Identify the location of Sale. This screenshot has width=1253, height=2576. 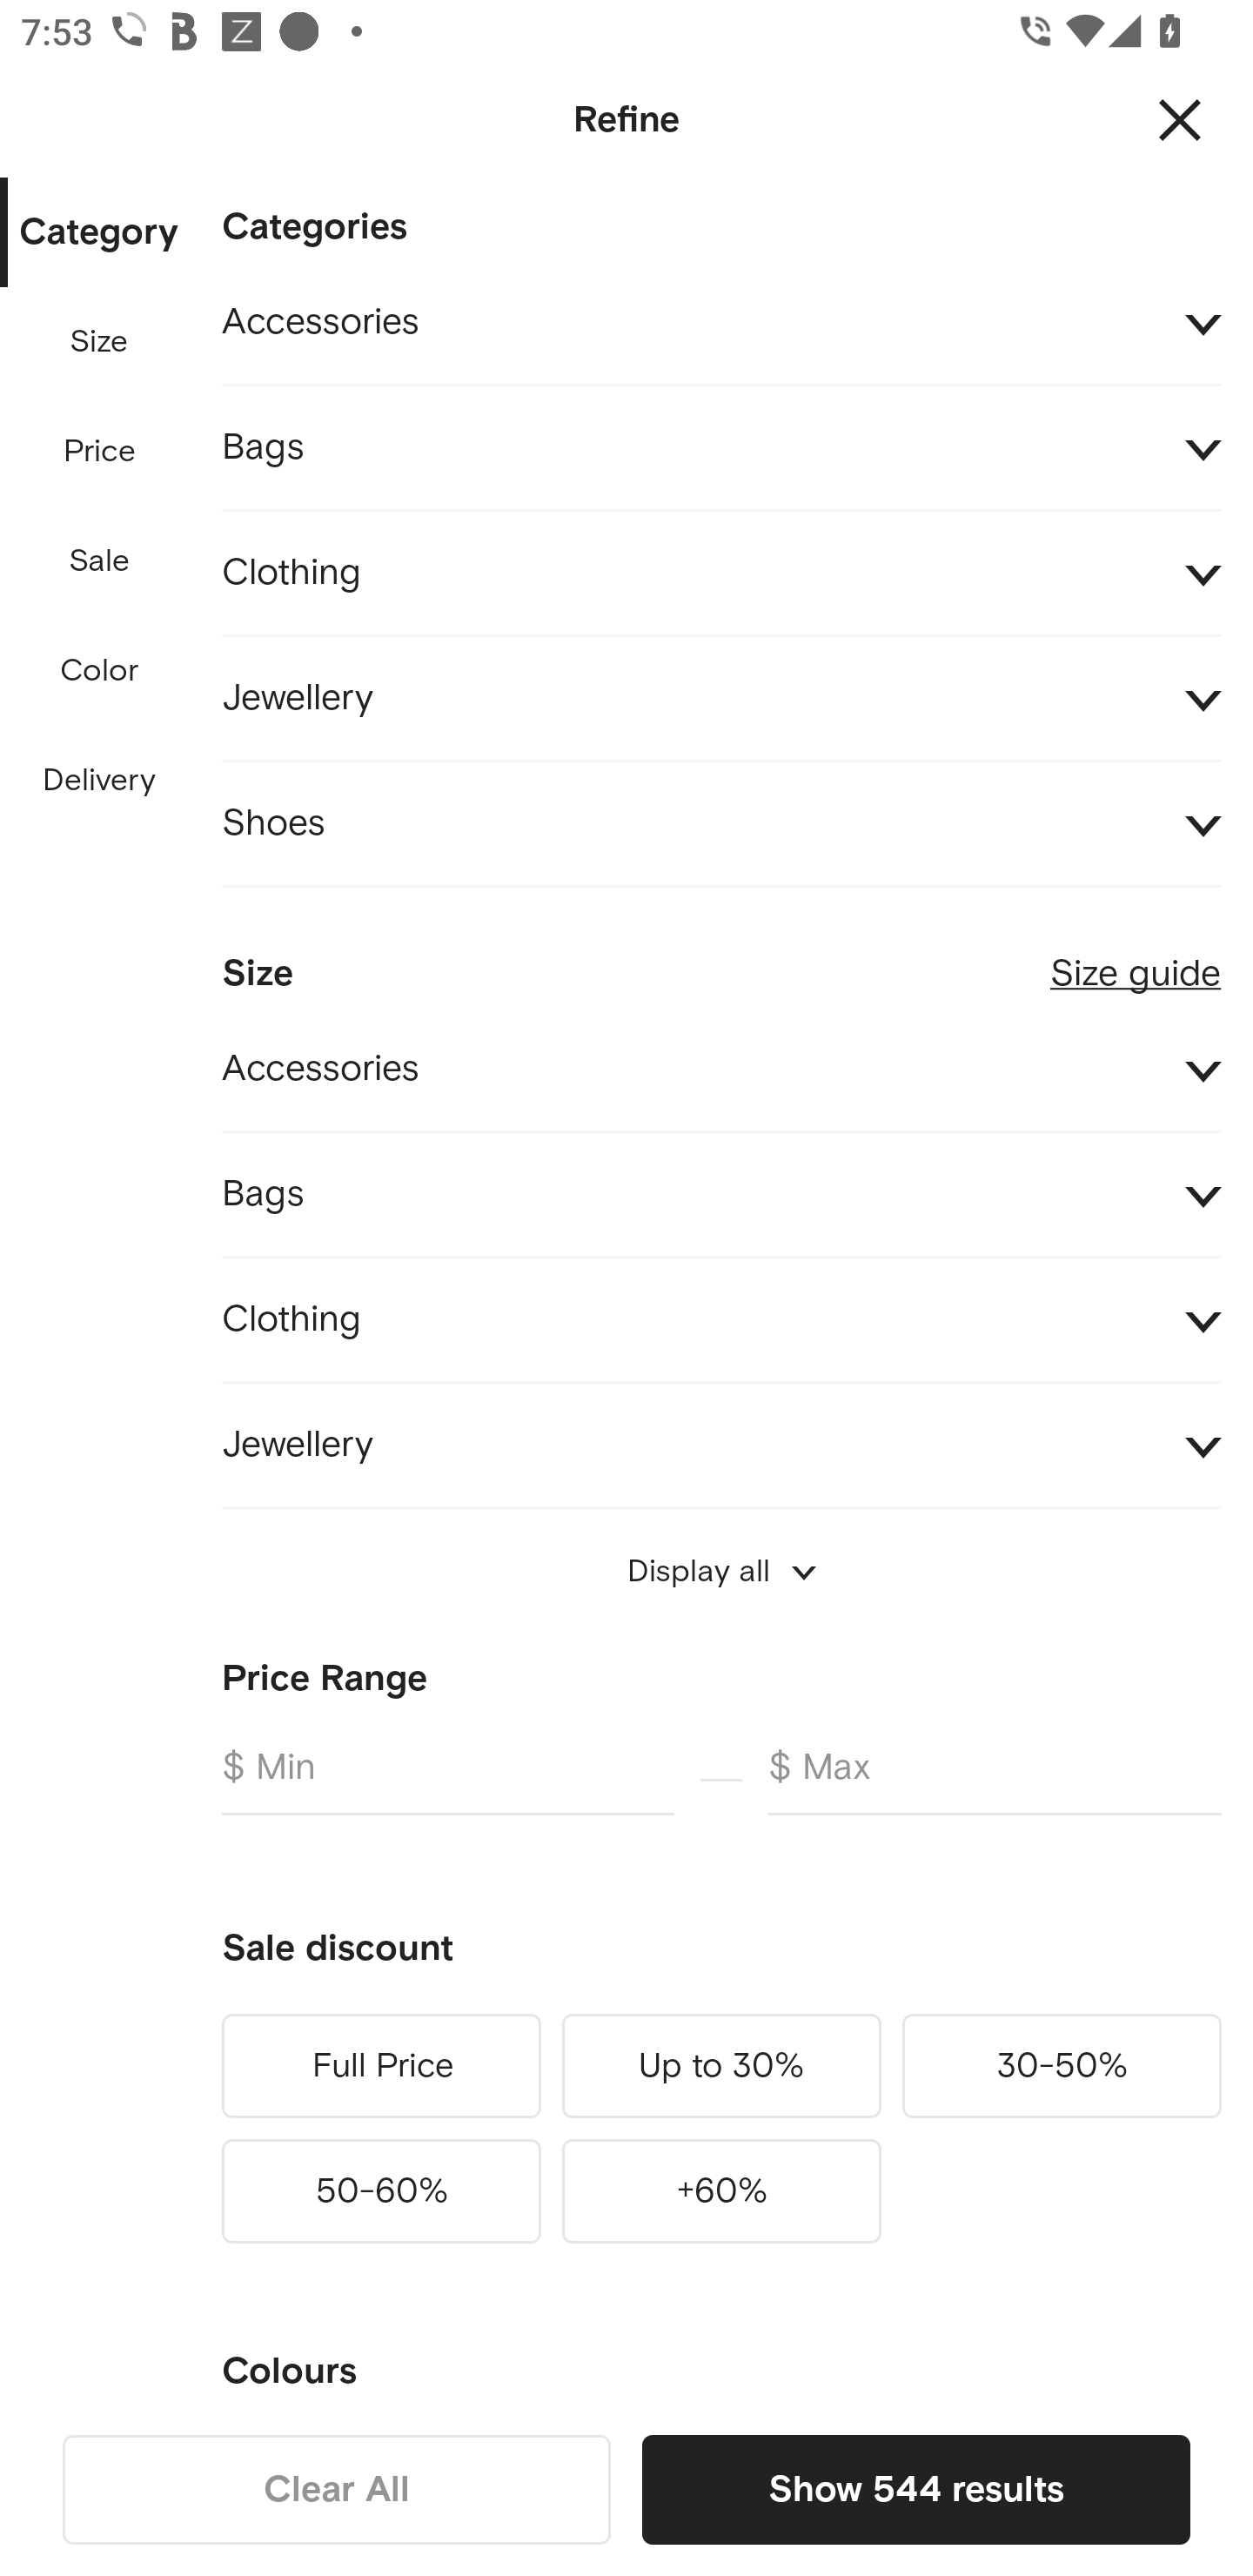
(98, 562).